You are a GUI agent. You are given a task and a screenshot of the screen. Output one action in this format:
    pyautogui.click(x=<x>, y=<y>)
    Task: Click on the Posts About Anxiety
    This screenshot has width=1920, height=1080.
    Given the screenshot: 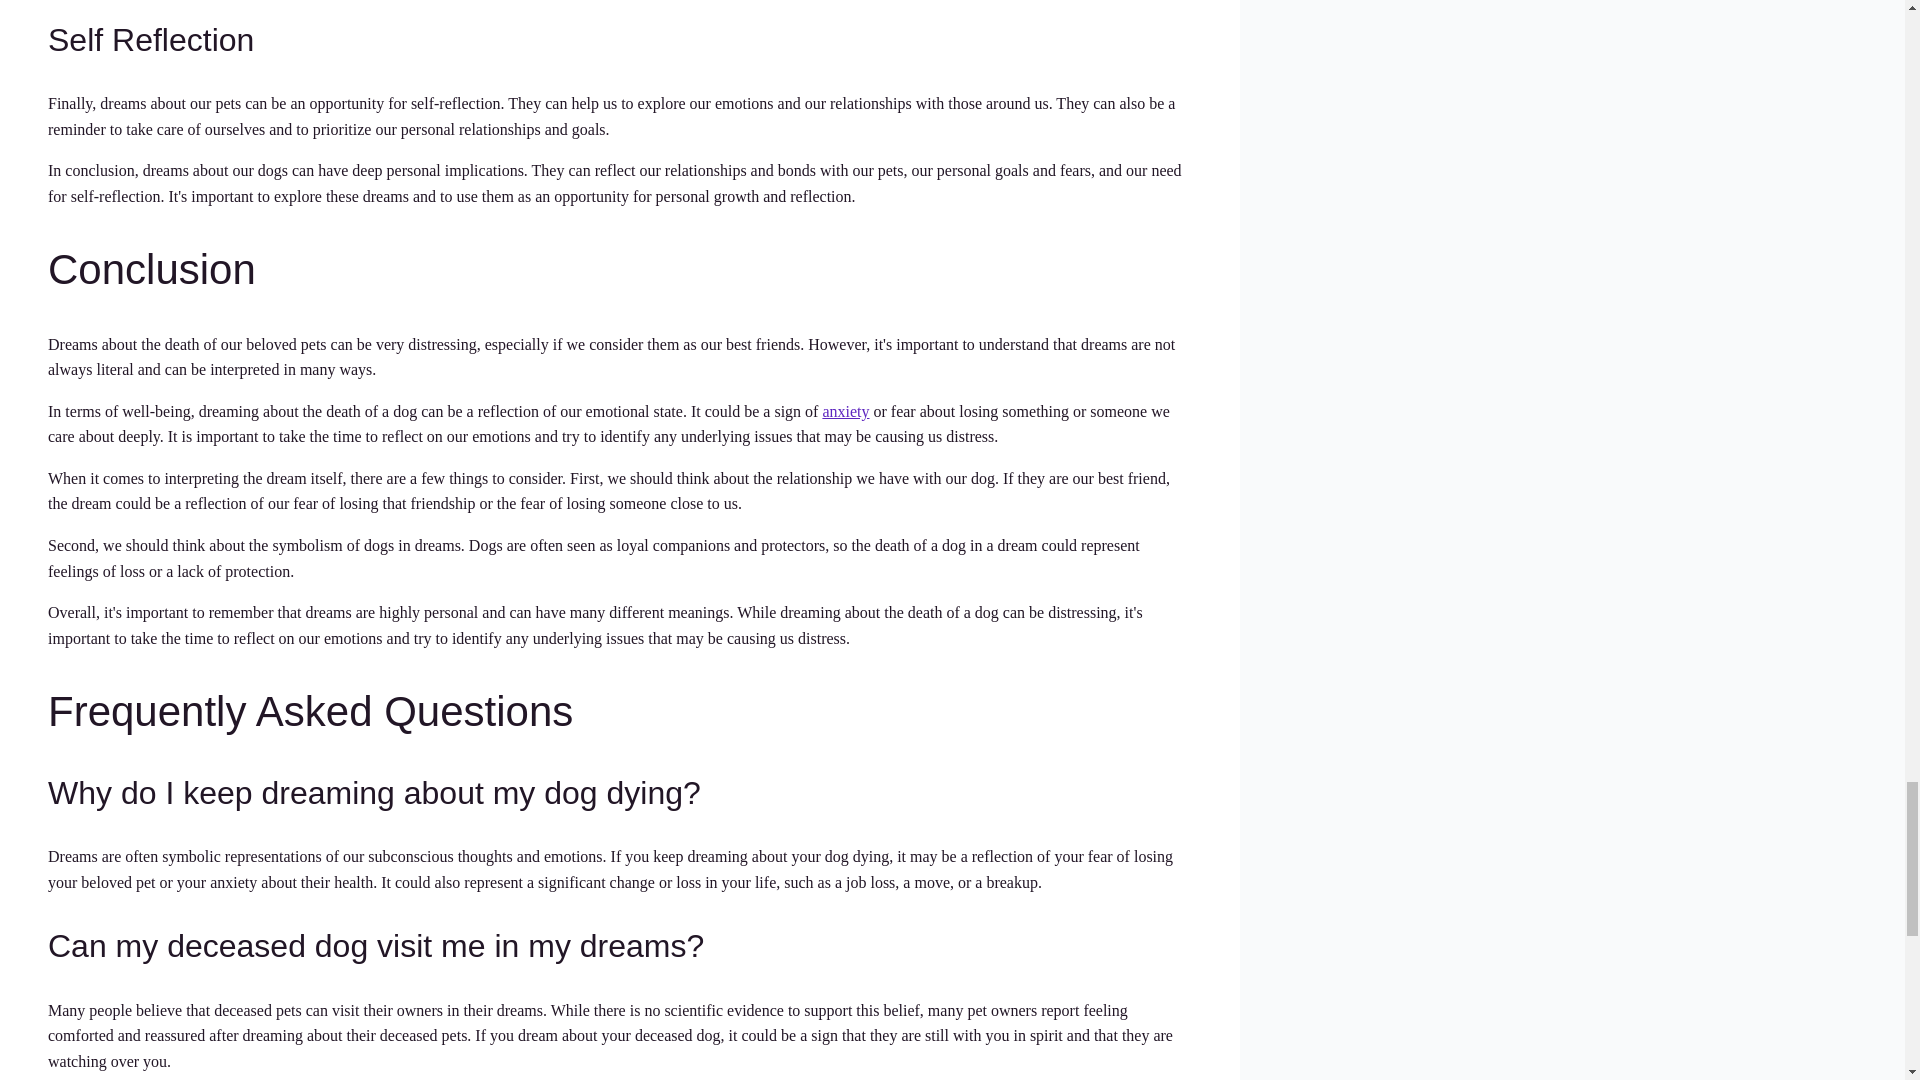 What is the action you would take?
    pyautogui.click(x=845, y=411)
    